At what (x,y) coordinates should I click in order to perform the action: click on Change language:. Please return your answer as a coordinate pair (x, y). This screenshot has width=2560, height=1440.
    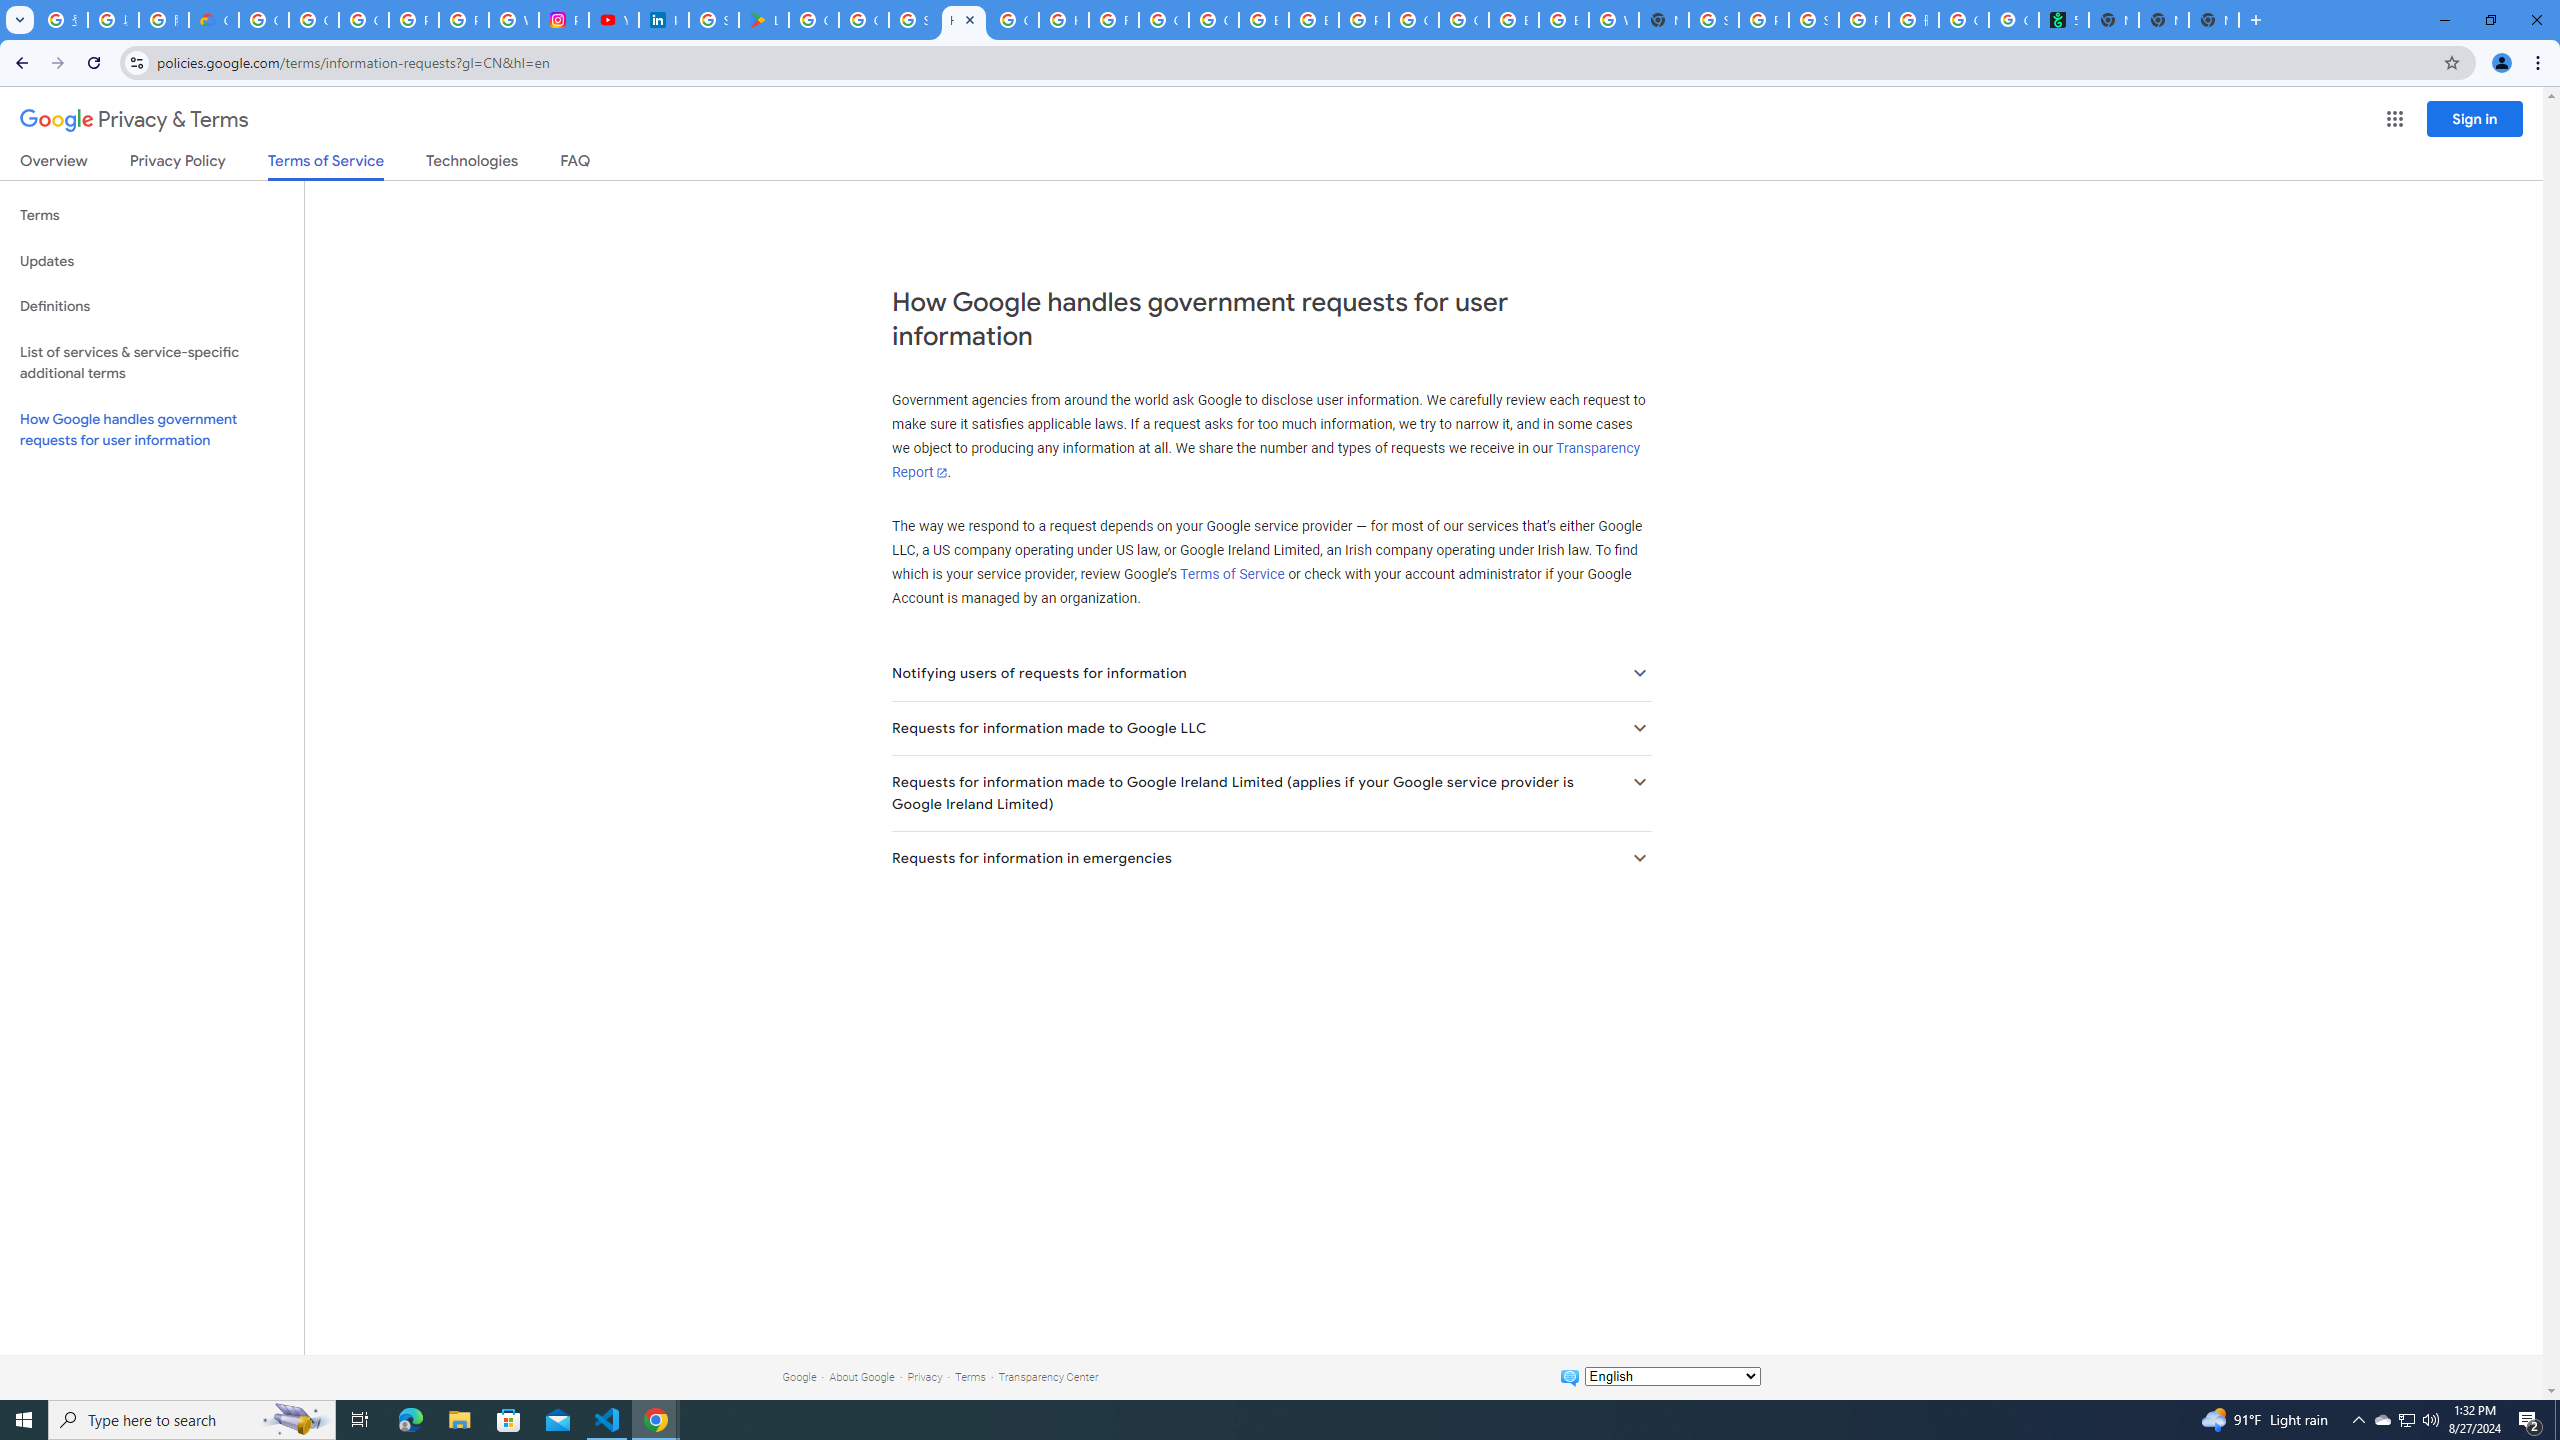
    Looking at the image, I should click on (1672, 1376).